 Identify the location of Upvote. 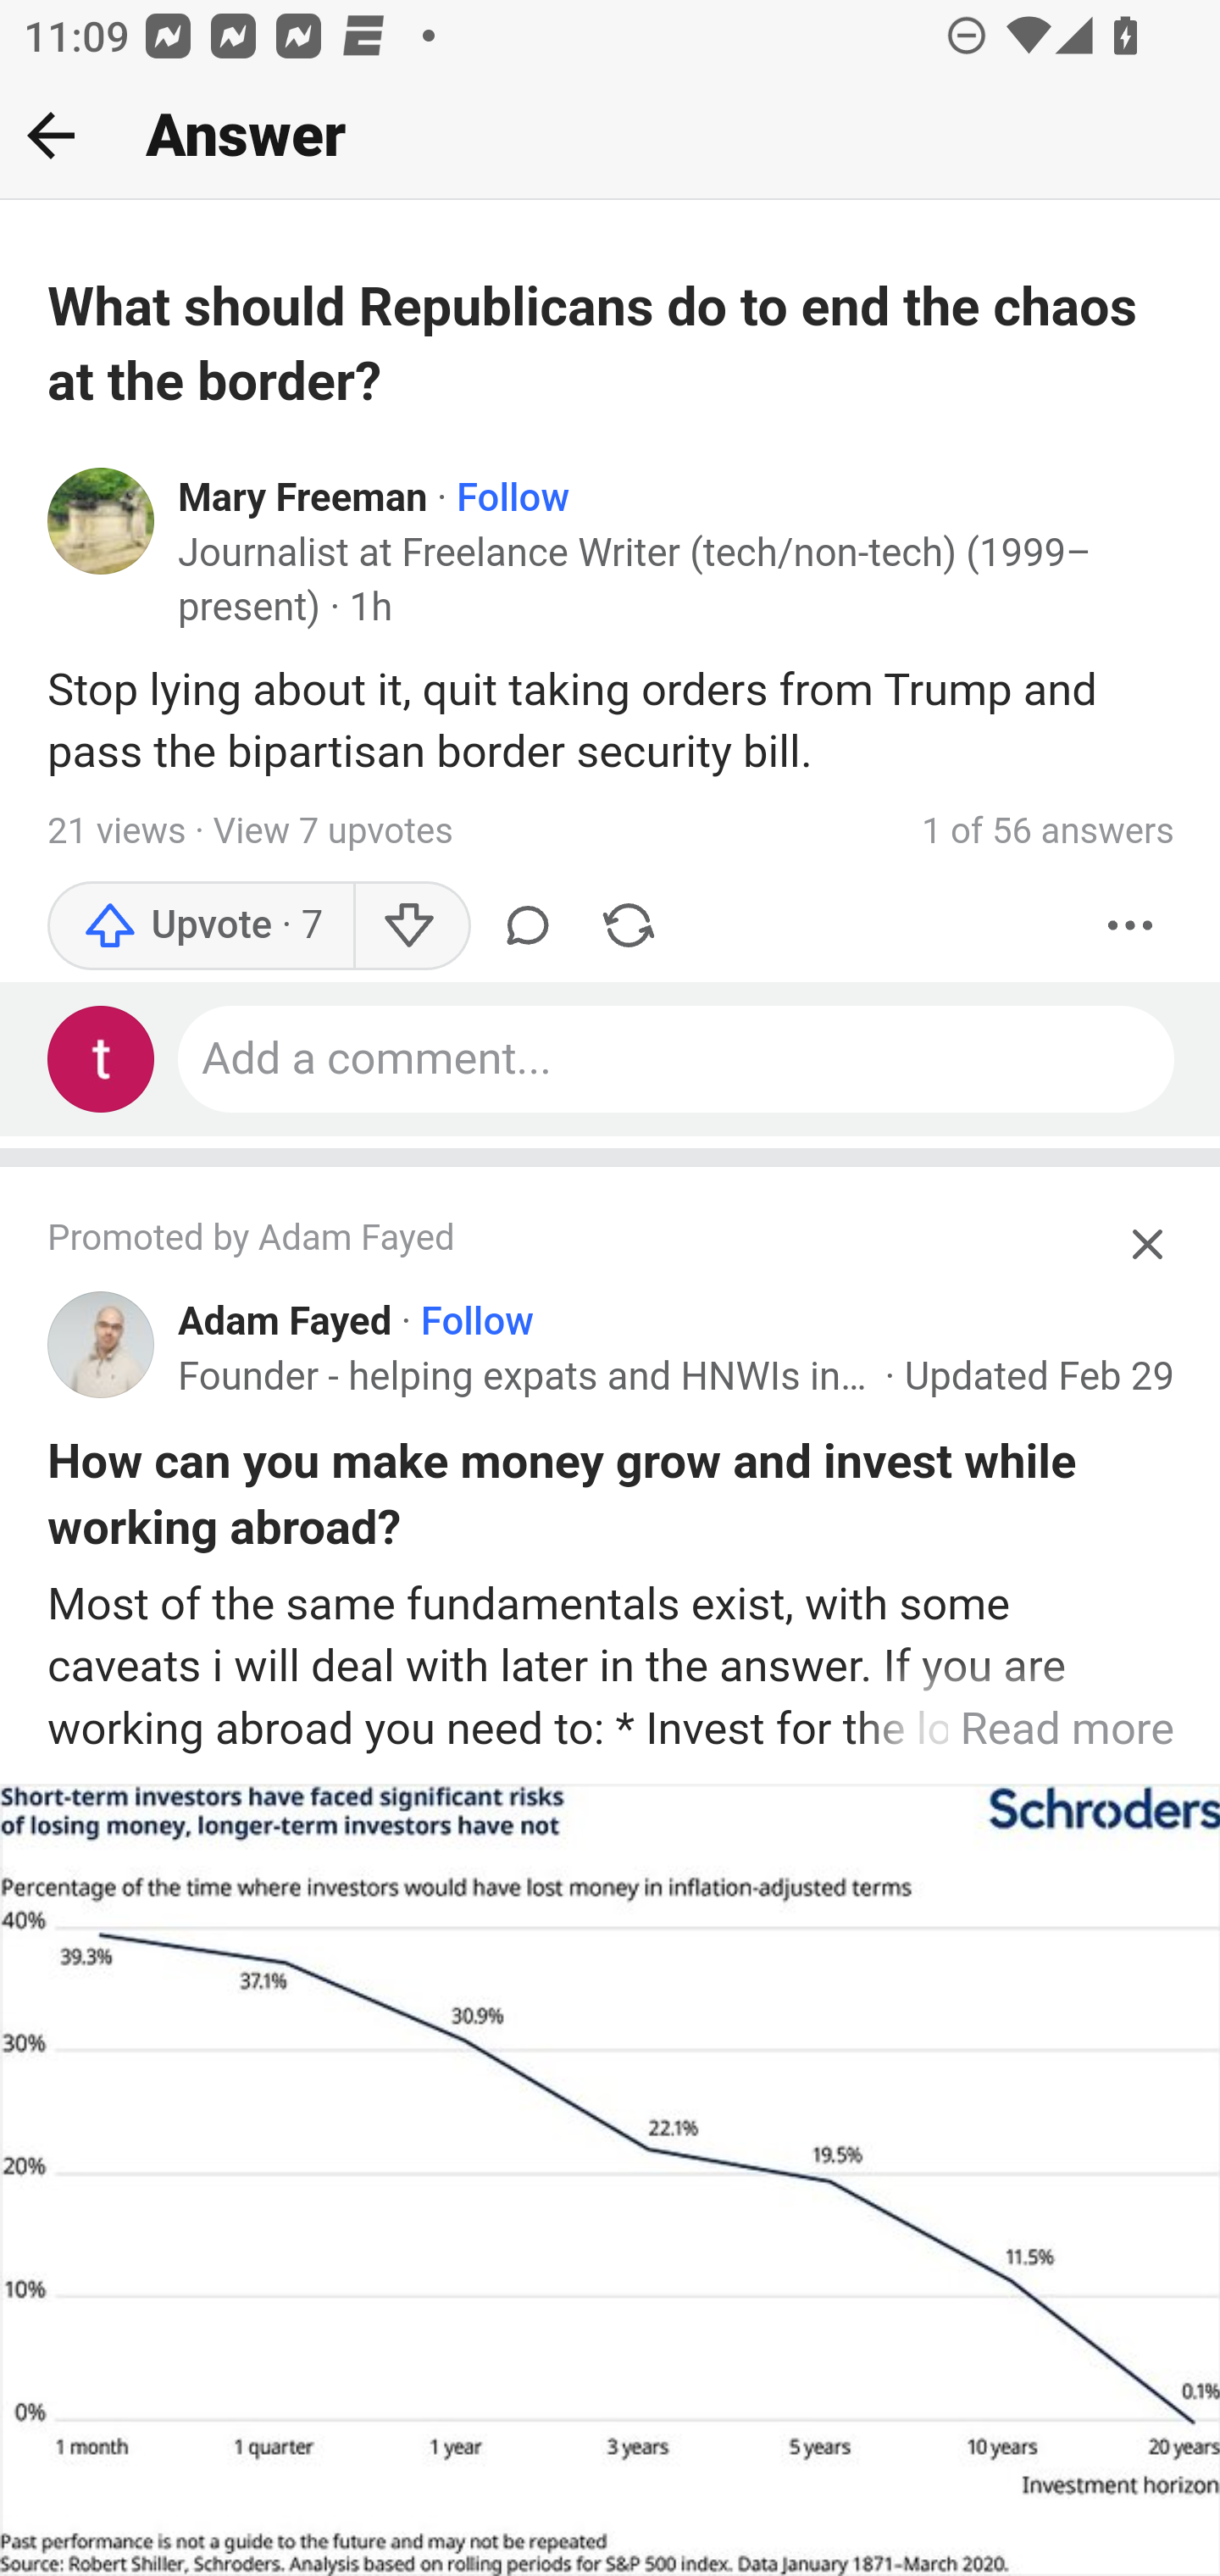
(202, 924).